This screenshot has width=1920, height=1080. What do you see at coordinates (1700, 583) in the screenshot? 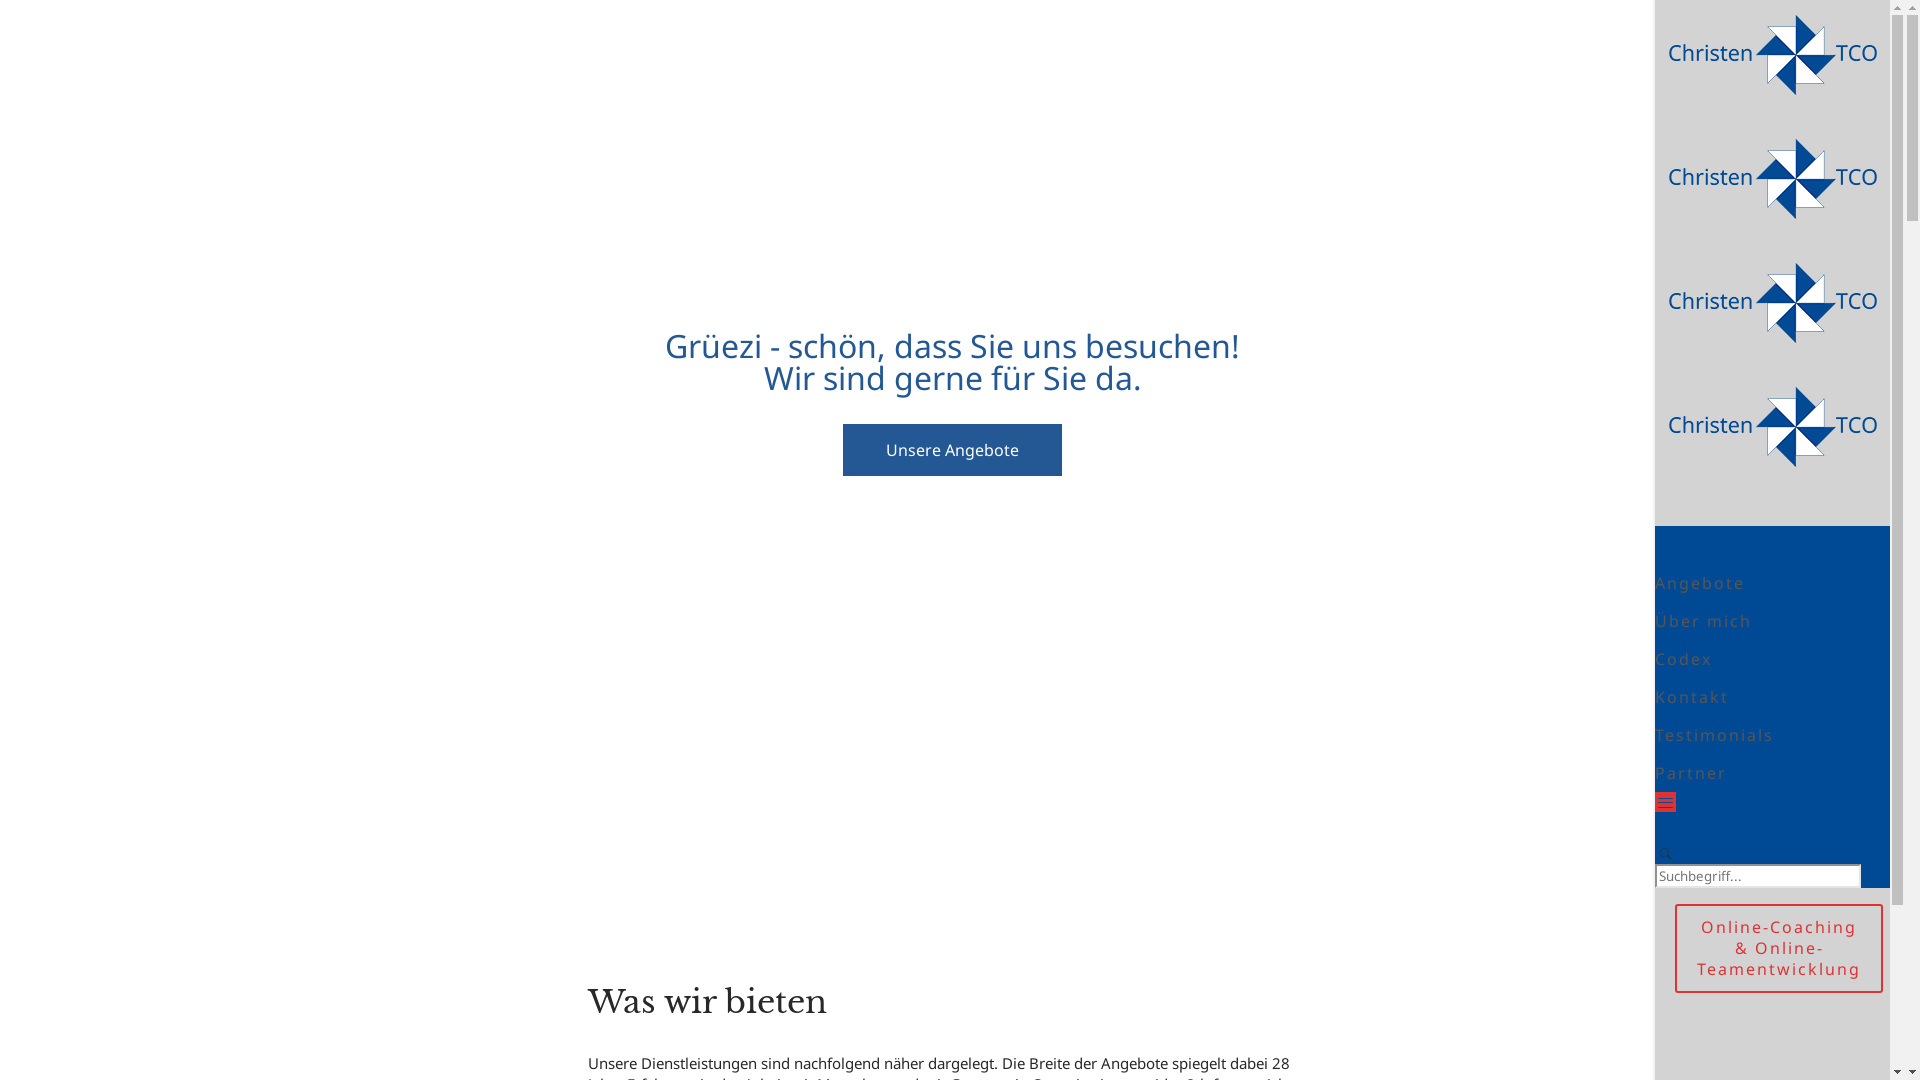
I see `Angebote` at bounding box center [1700, 583].